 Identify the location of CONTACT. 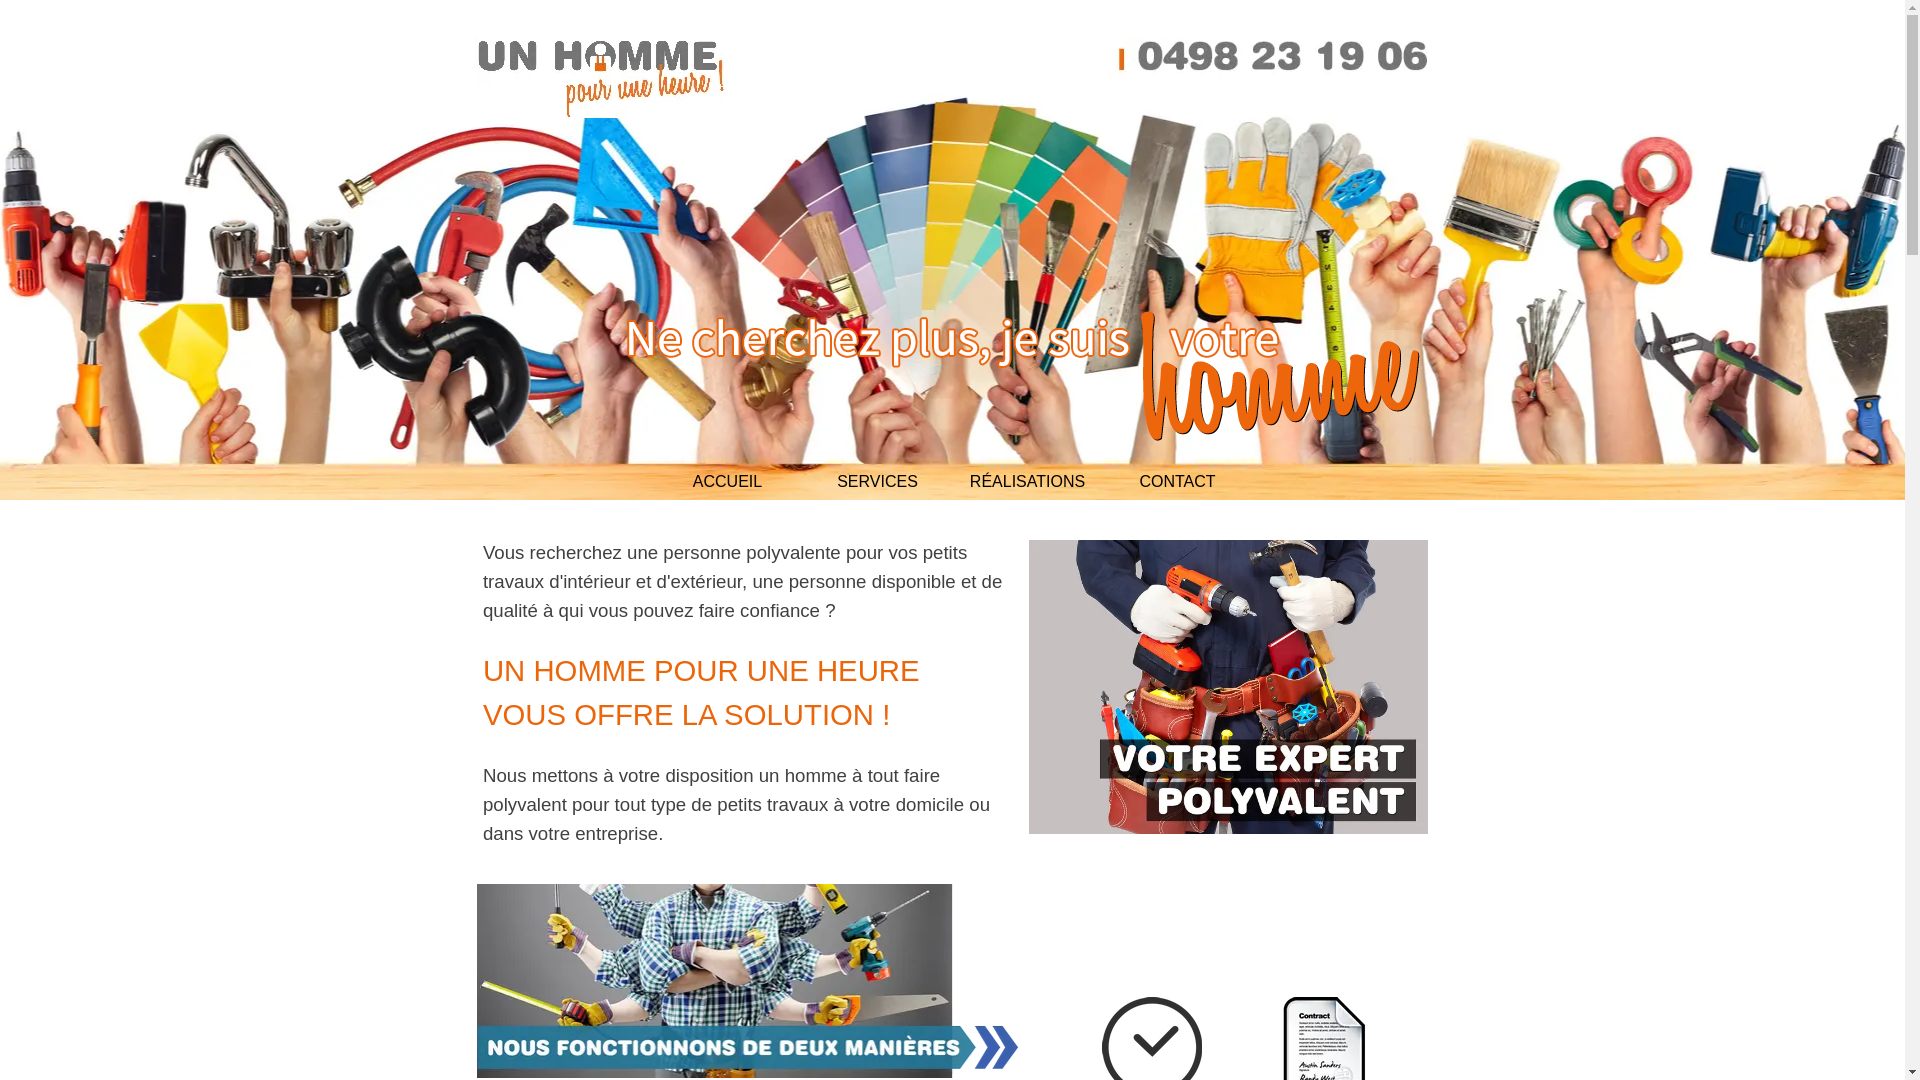
(1178, 482).